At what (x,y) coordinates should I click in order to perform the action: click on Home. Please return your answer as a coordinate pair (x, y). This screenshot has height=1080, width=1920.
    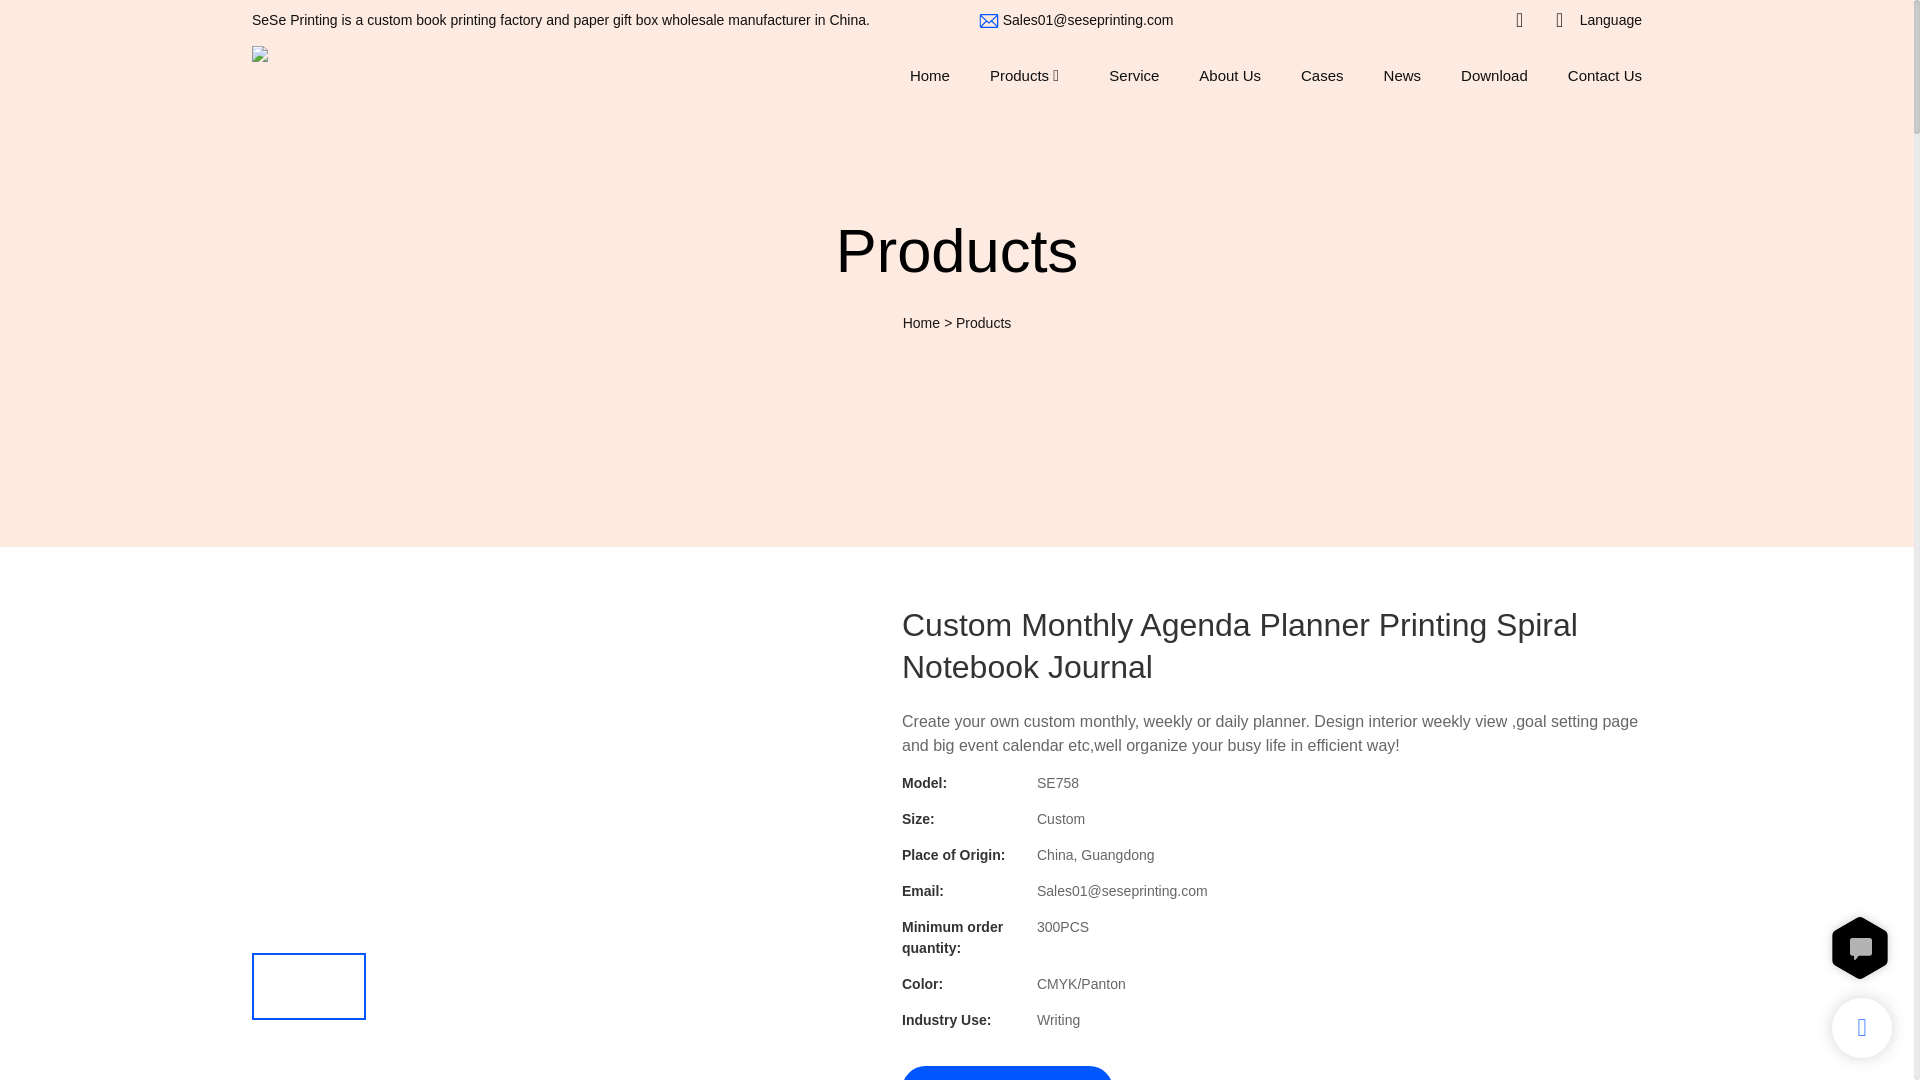
    Looking at the image, I should click on (921, 322).